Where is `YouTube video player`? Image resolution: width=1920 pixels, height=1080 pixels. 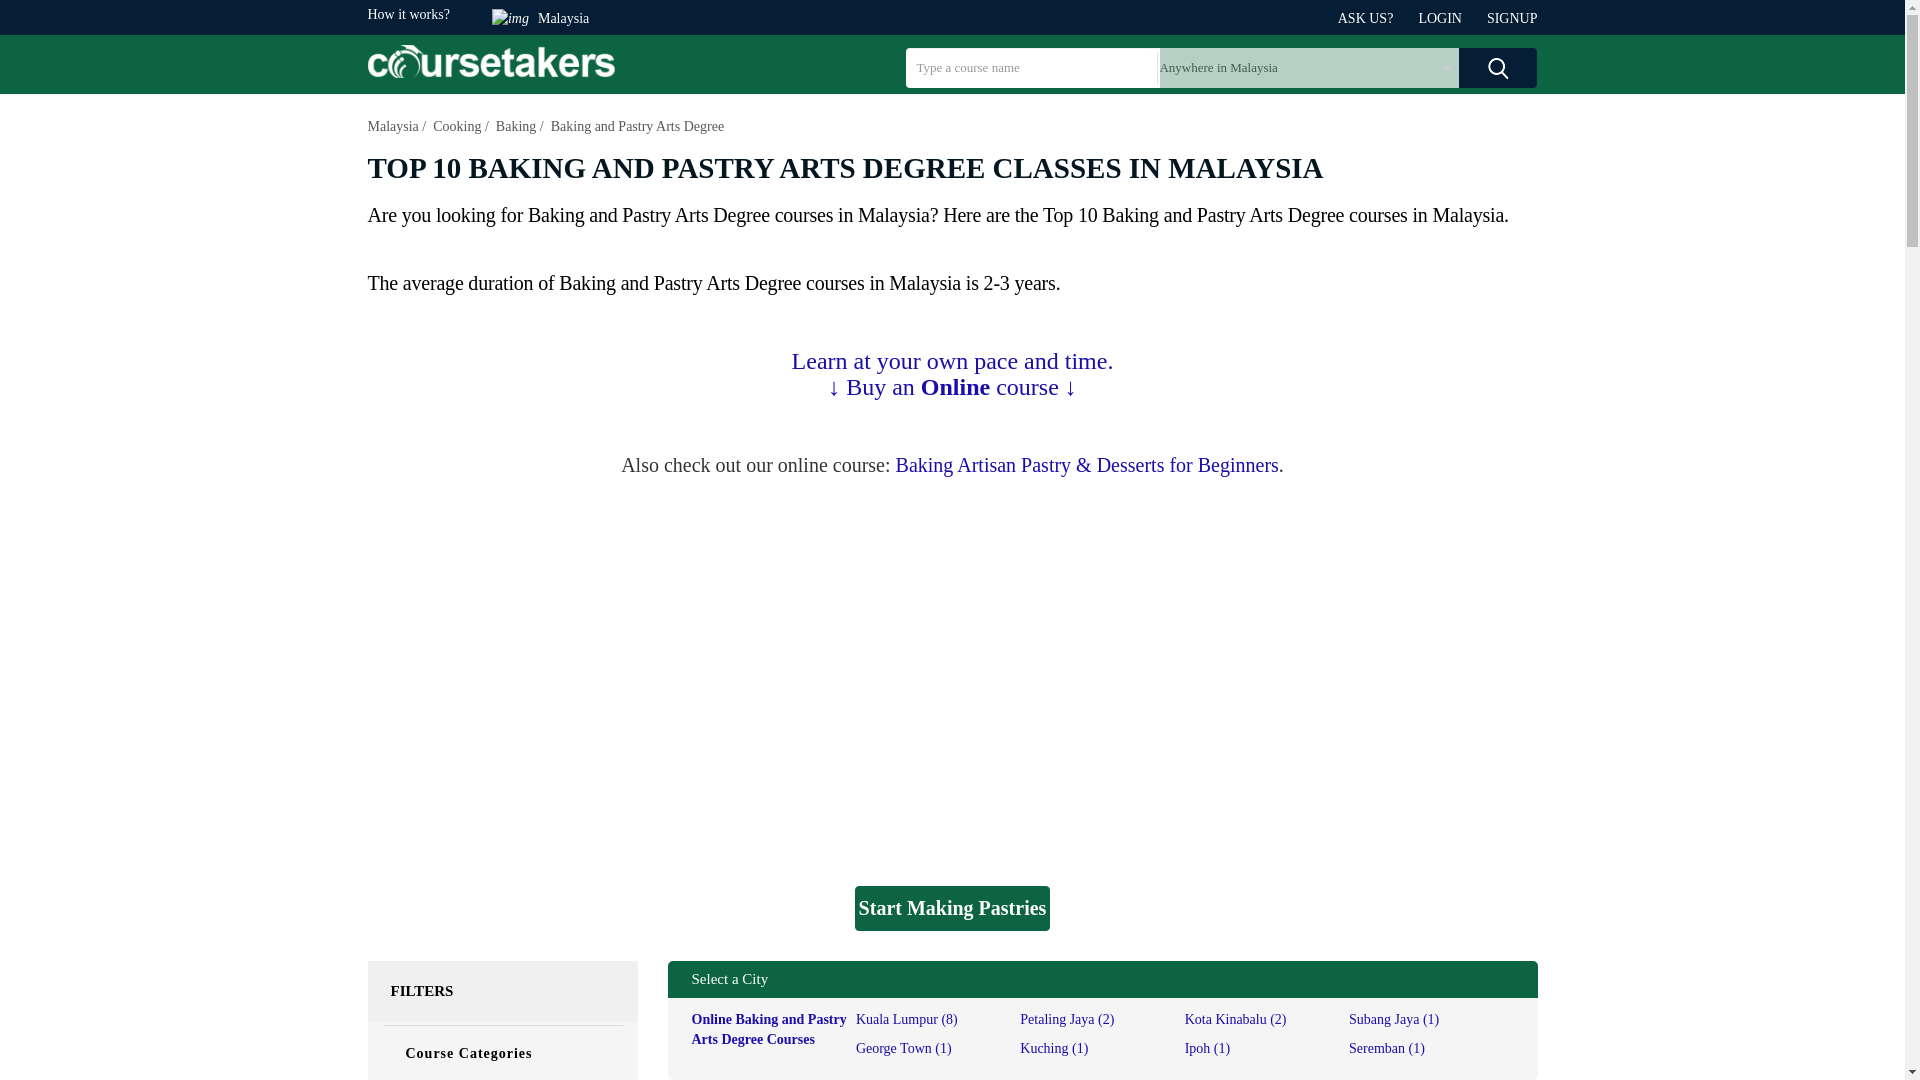 YouTube video player is located at coordinates (952, 676).